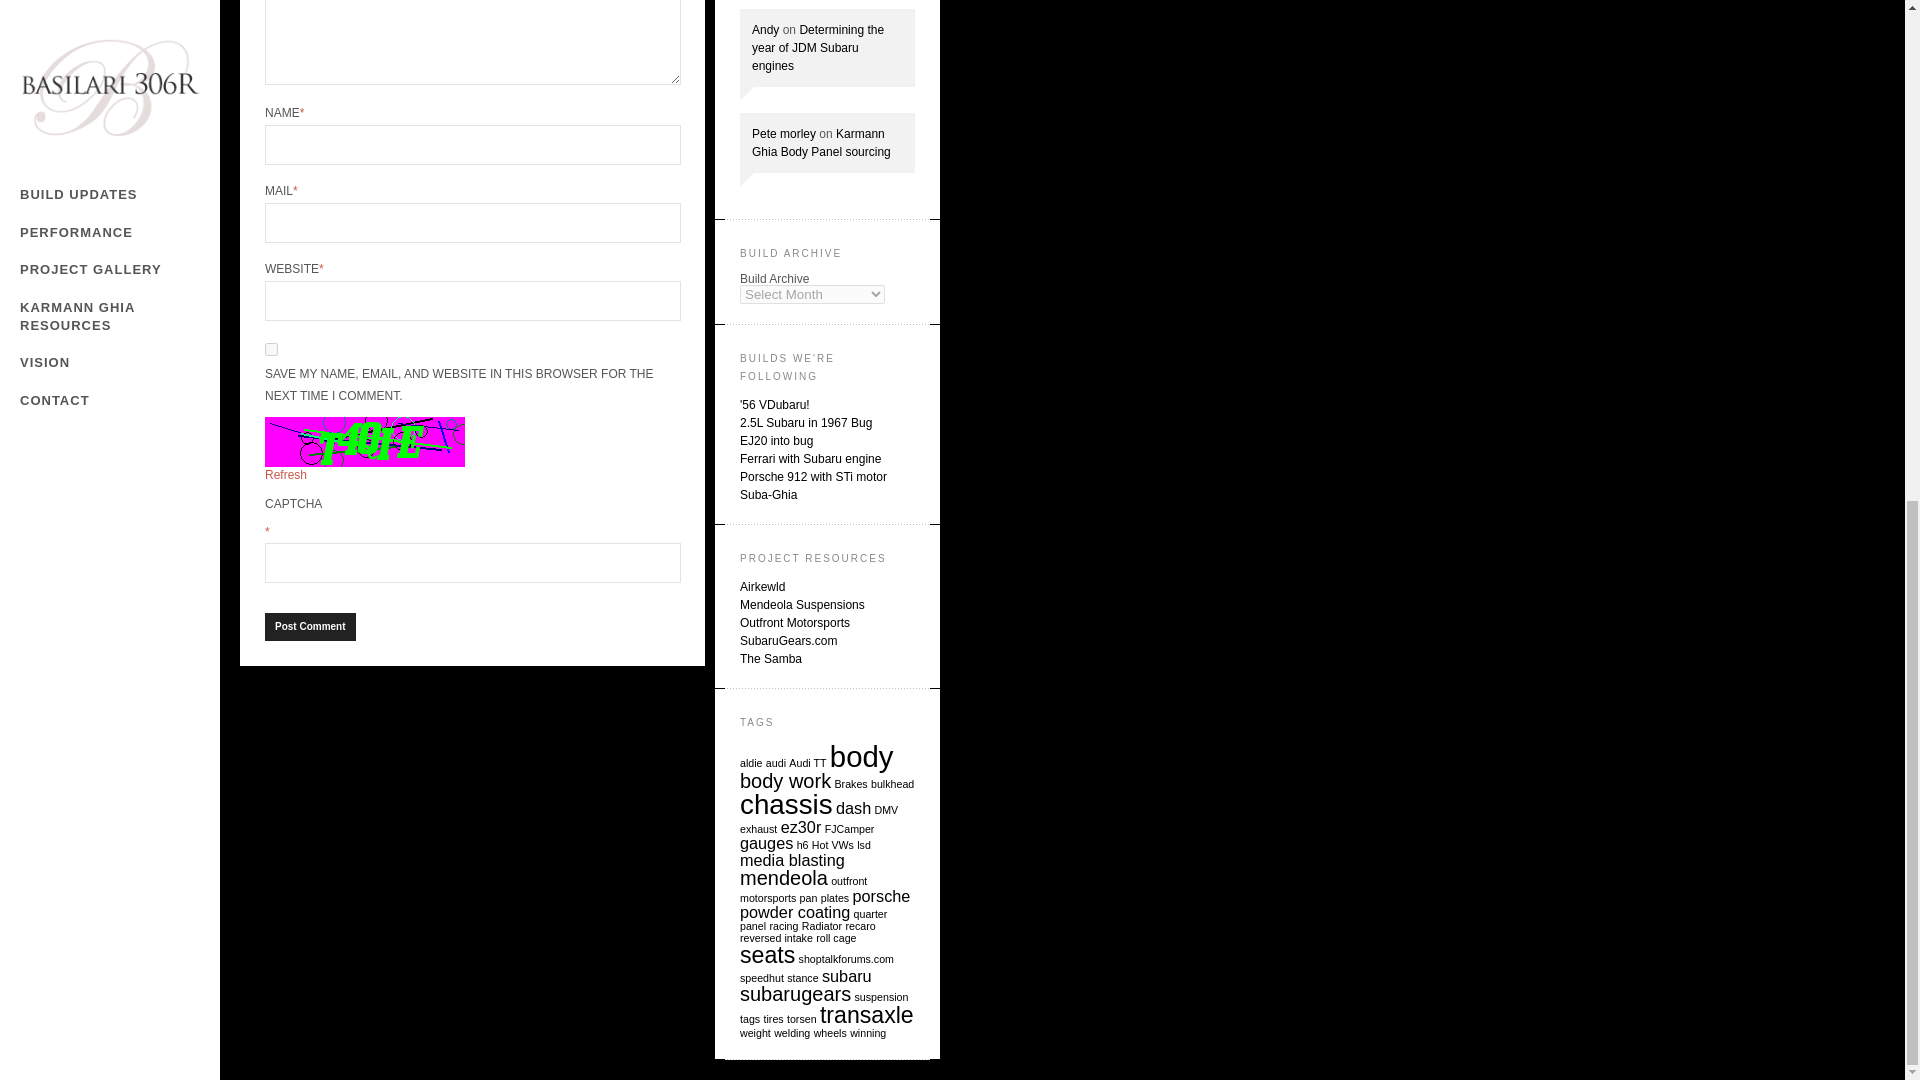 The height and width of the screenshot is (1080, 1920). Describe the element at coordinates (802, 605) in the screenshot. I see `Superior Design. Superior Performance. ` at that location.